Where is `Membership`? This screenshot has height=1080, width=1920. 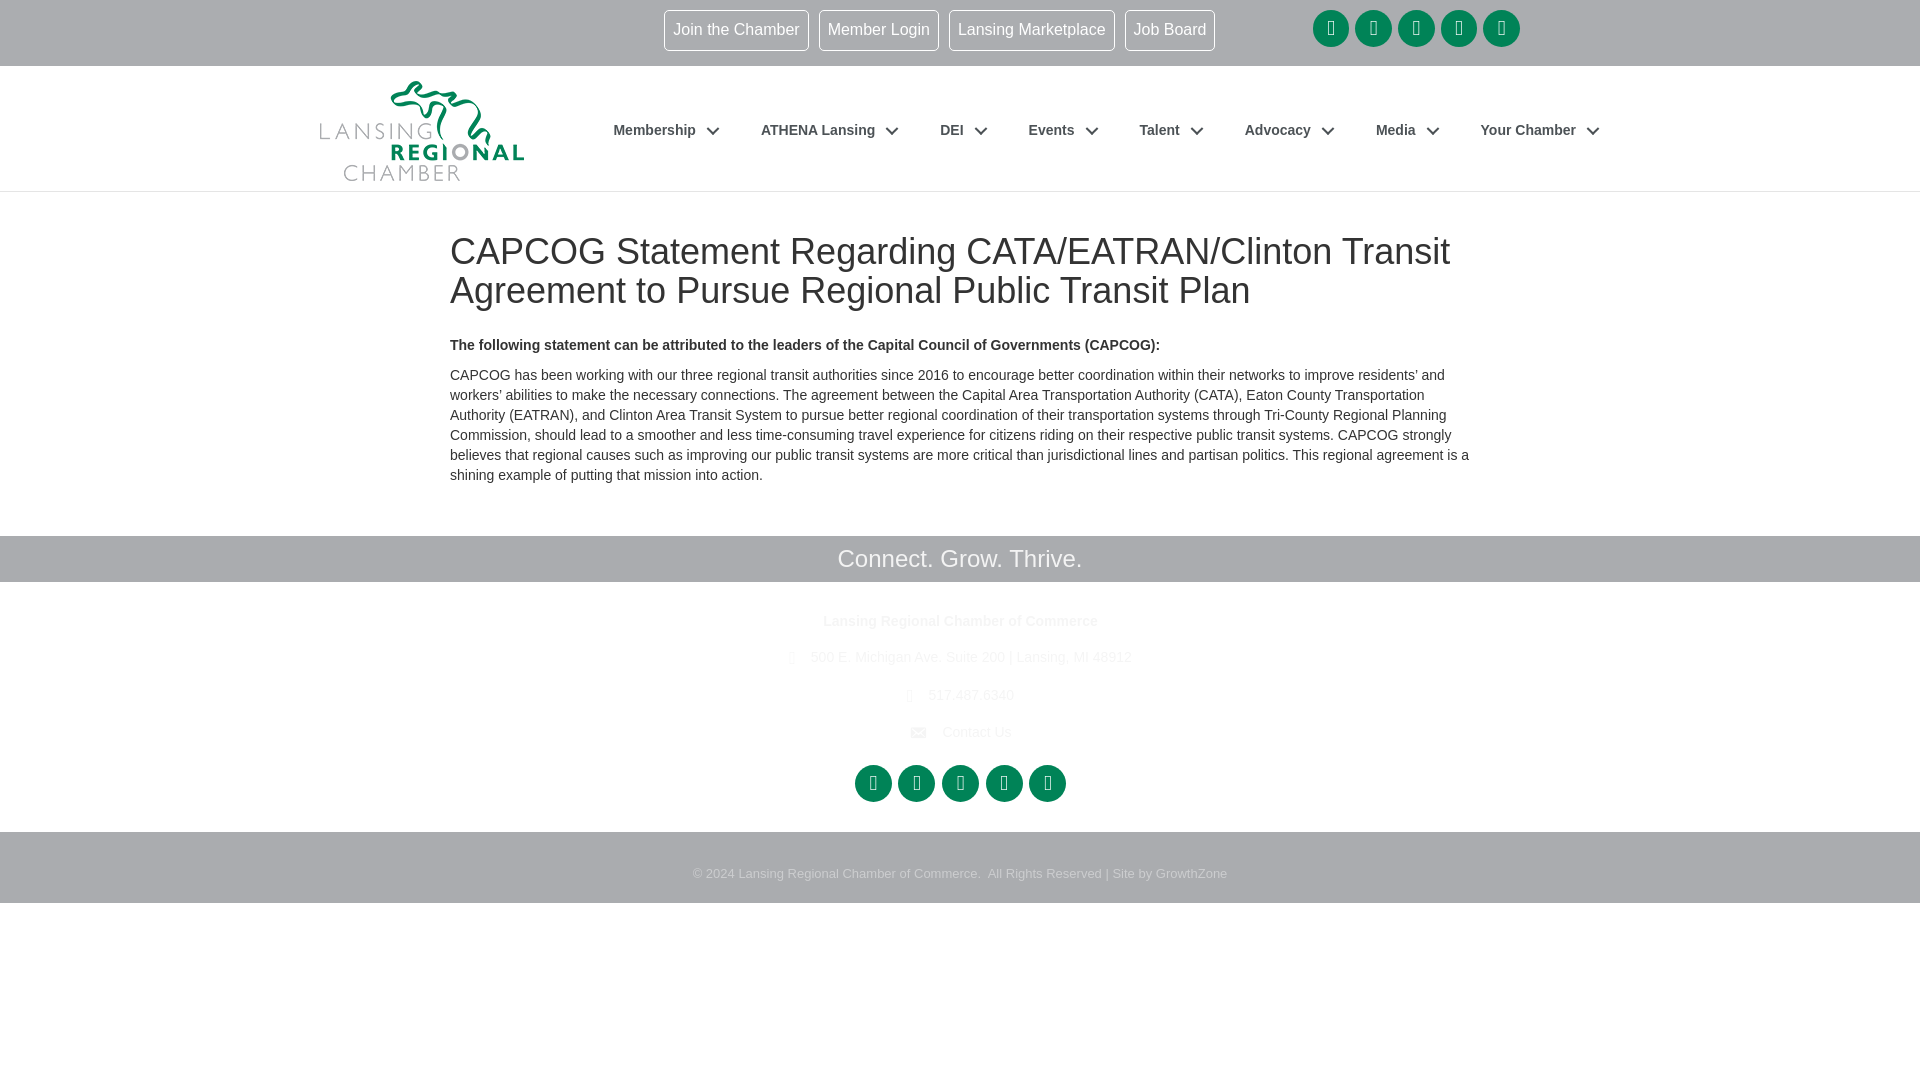
Membership is located at coordinates (661, 131).